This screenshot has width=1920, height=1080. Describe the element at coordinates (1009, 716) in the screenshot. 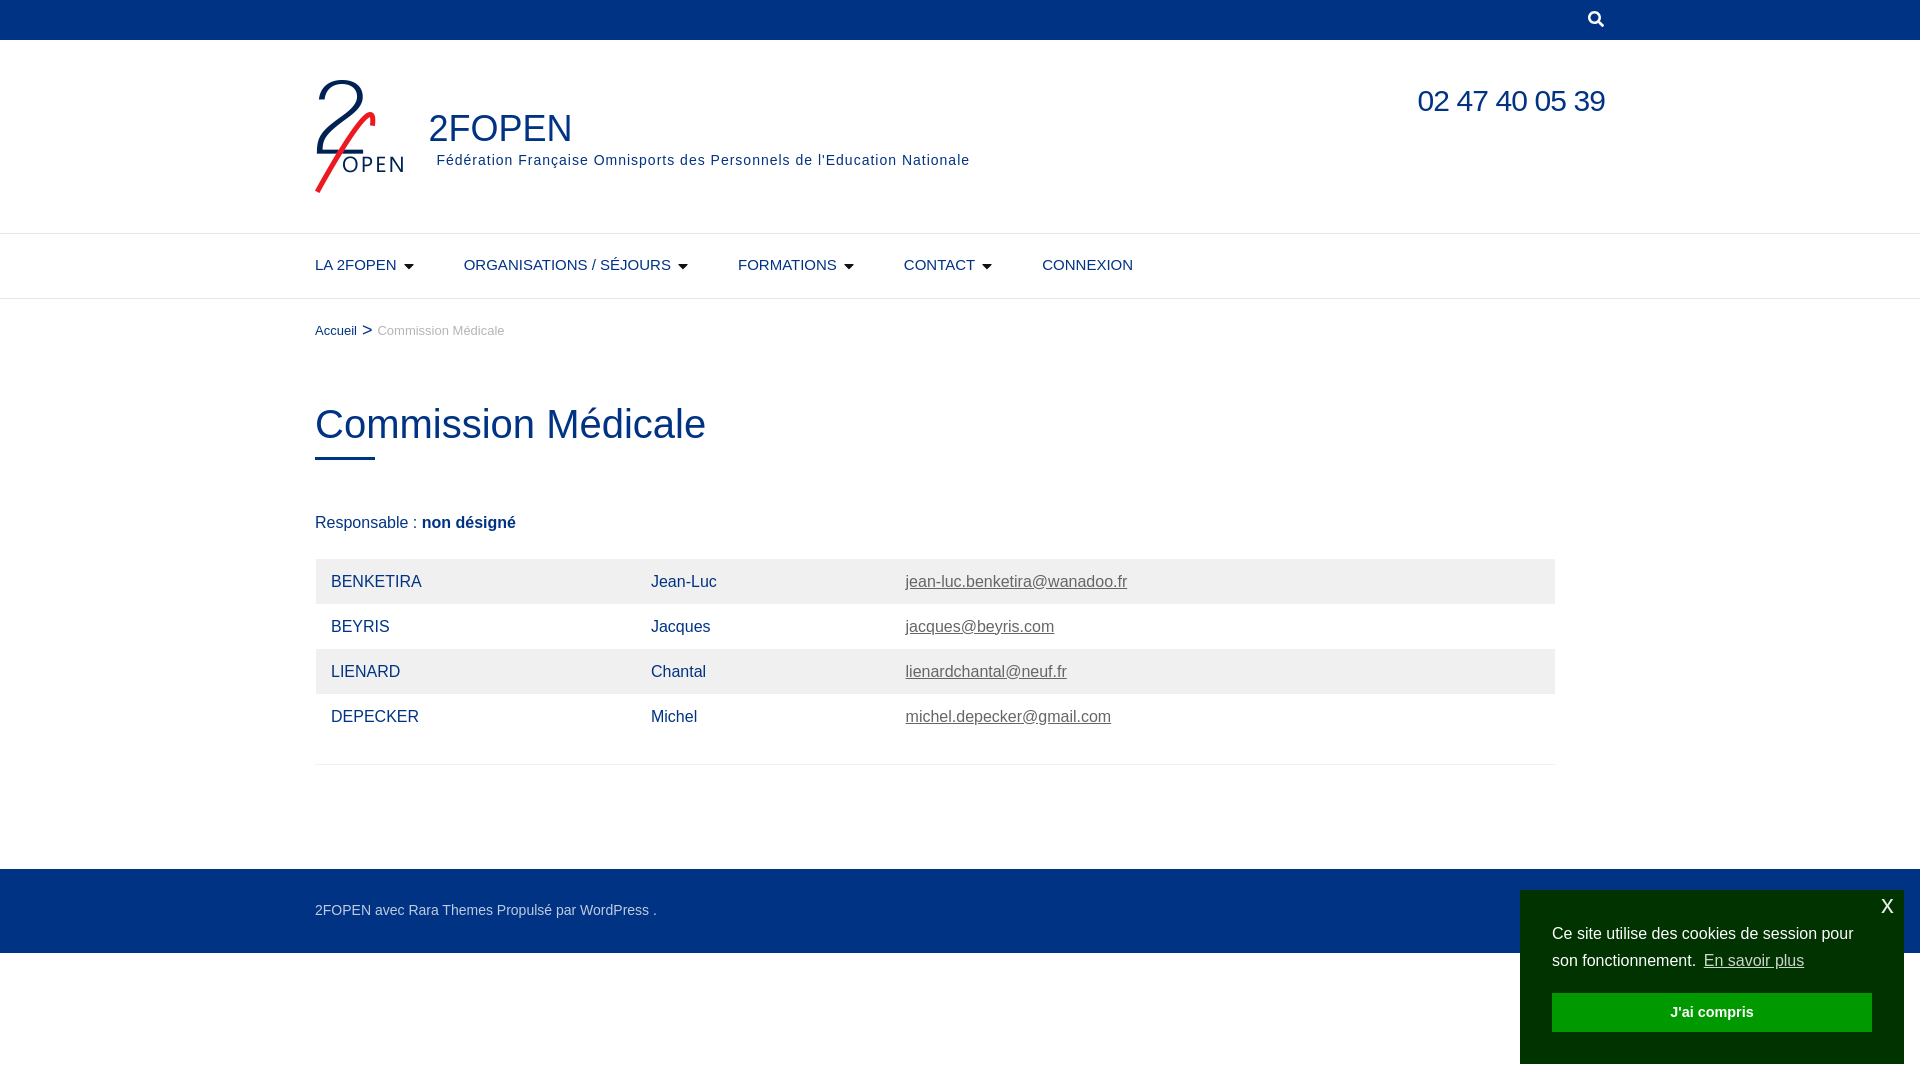

I see `michel.depecker@gmail.com` at that location.